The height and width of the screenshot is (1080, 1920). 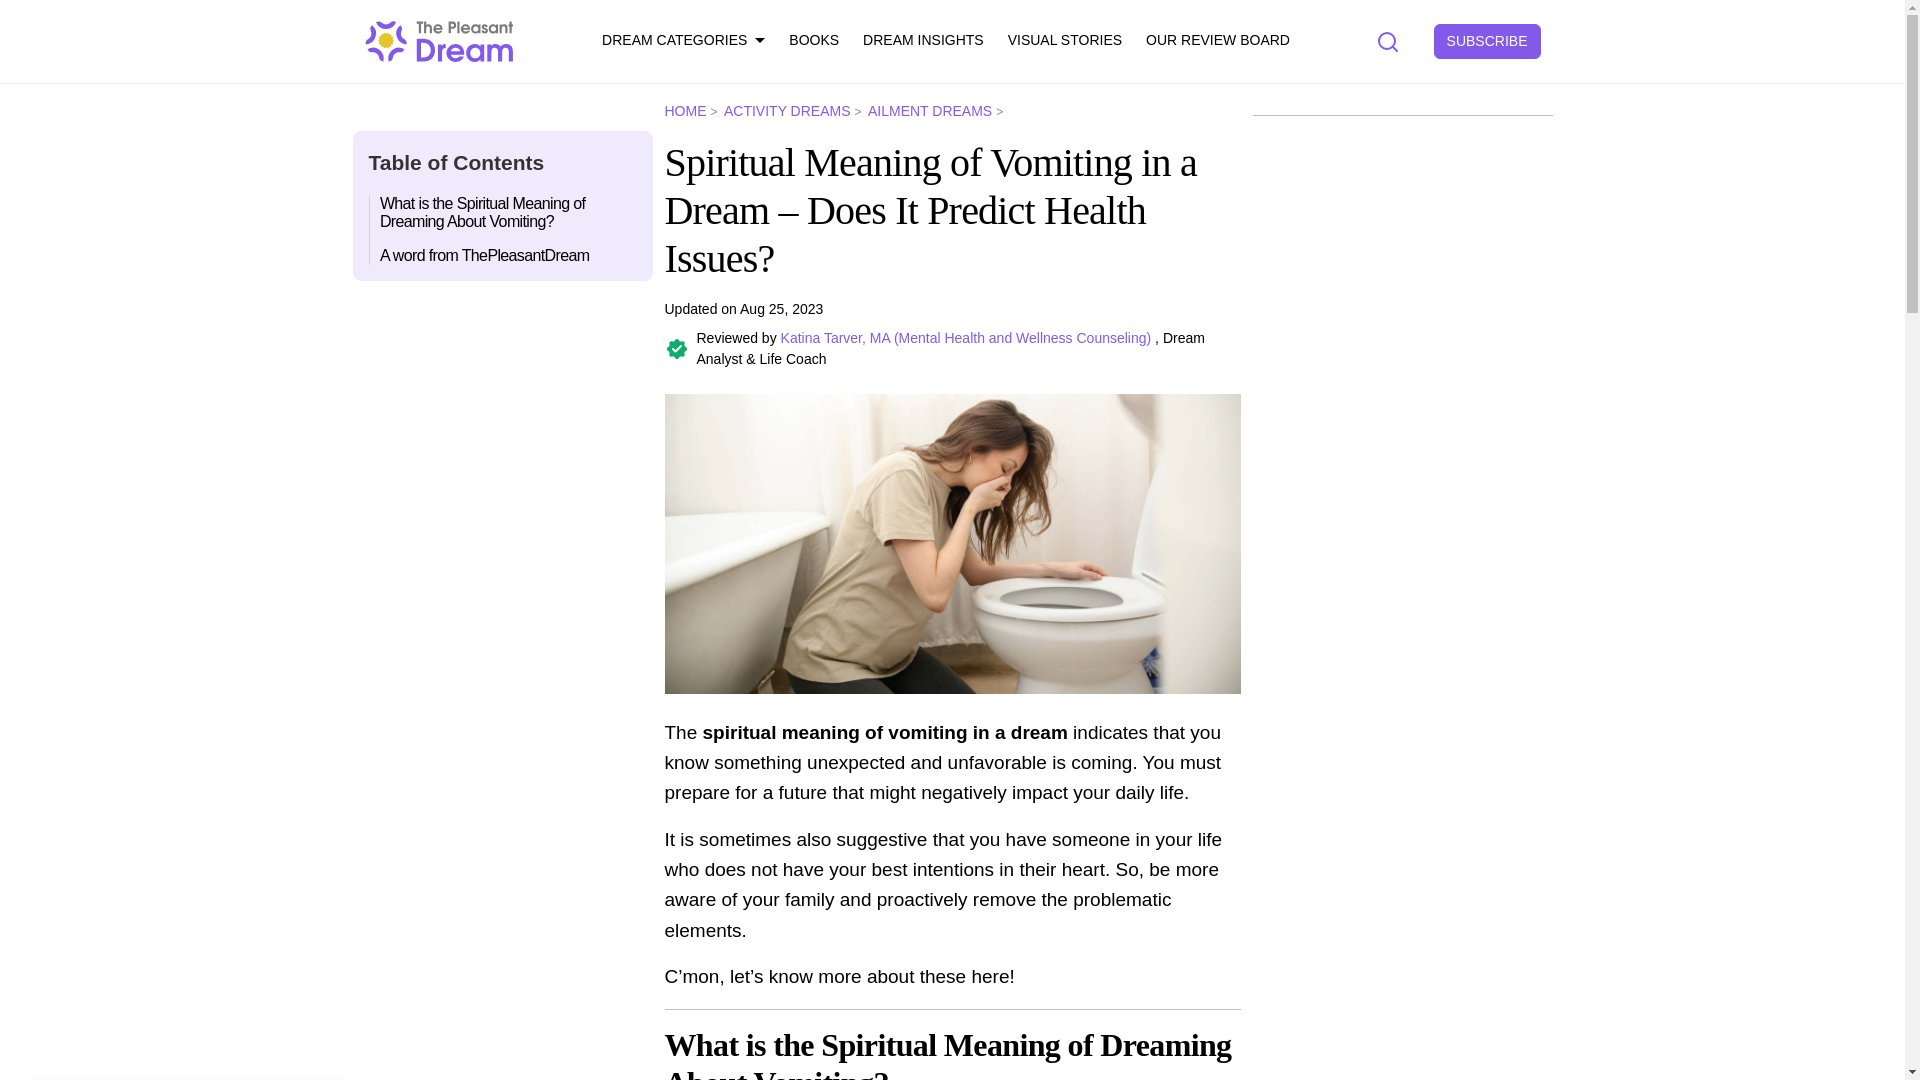 I want to click on DREAM CATEGORIES, so click(x=683, y=41).